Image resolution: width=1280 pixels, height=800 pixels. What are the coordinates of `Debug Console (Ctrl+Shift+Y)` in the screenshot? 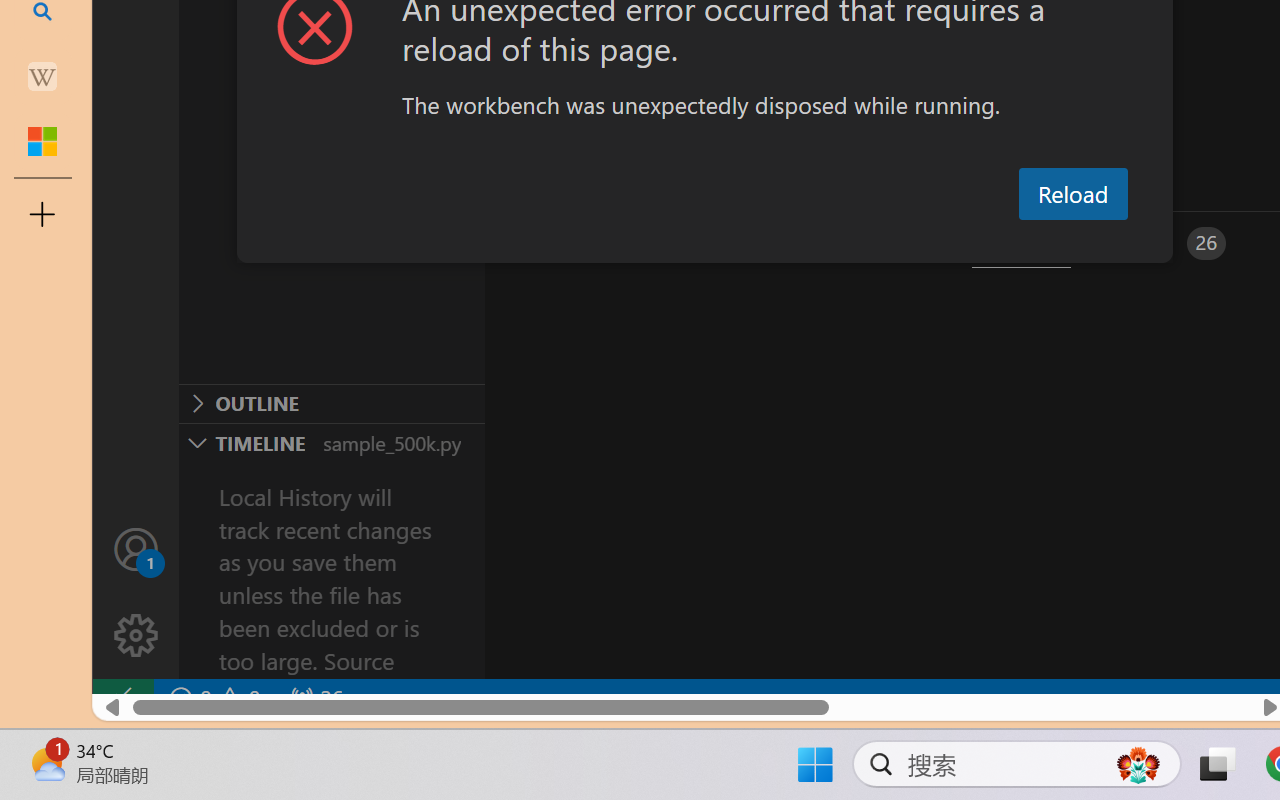 It's located at (854, 243).